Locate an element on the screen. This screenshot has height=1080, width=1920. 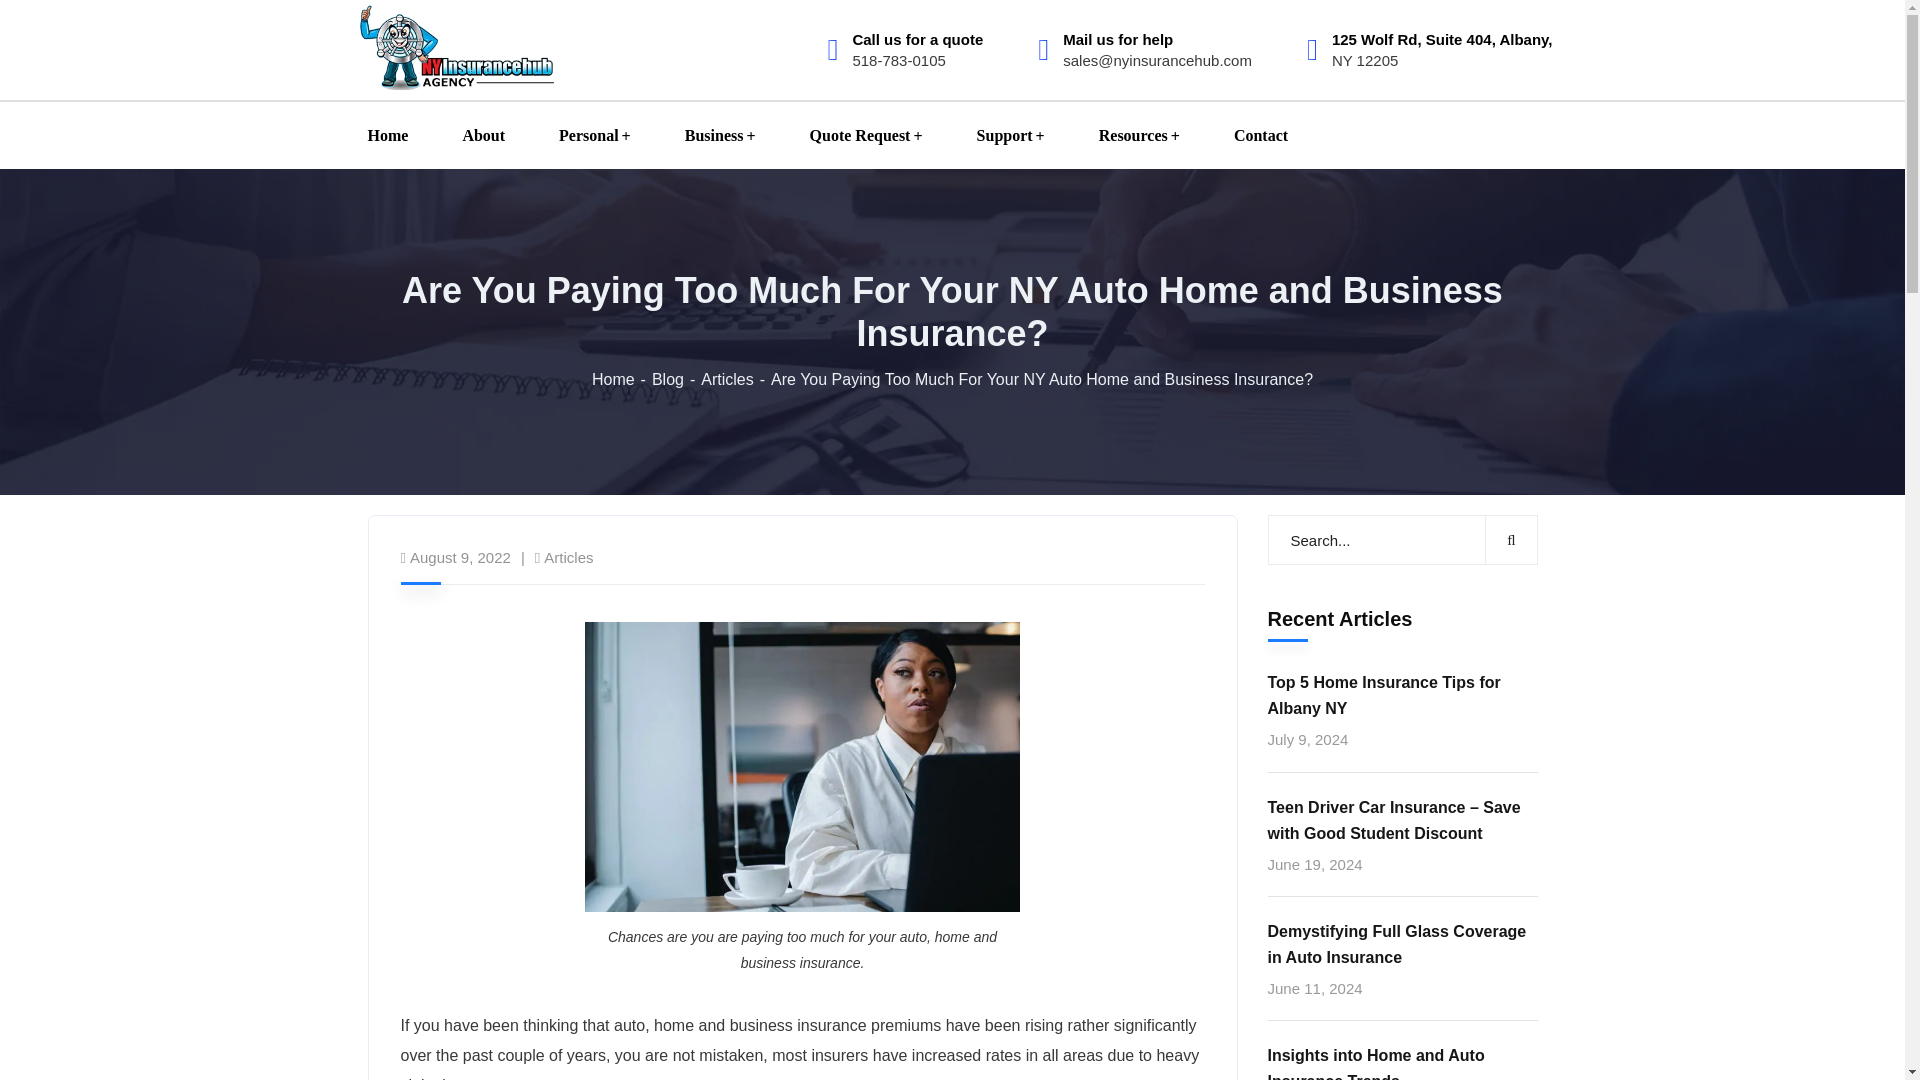
Business is located at coordinates (720, 134).